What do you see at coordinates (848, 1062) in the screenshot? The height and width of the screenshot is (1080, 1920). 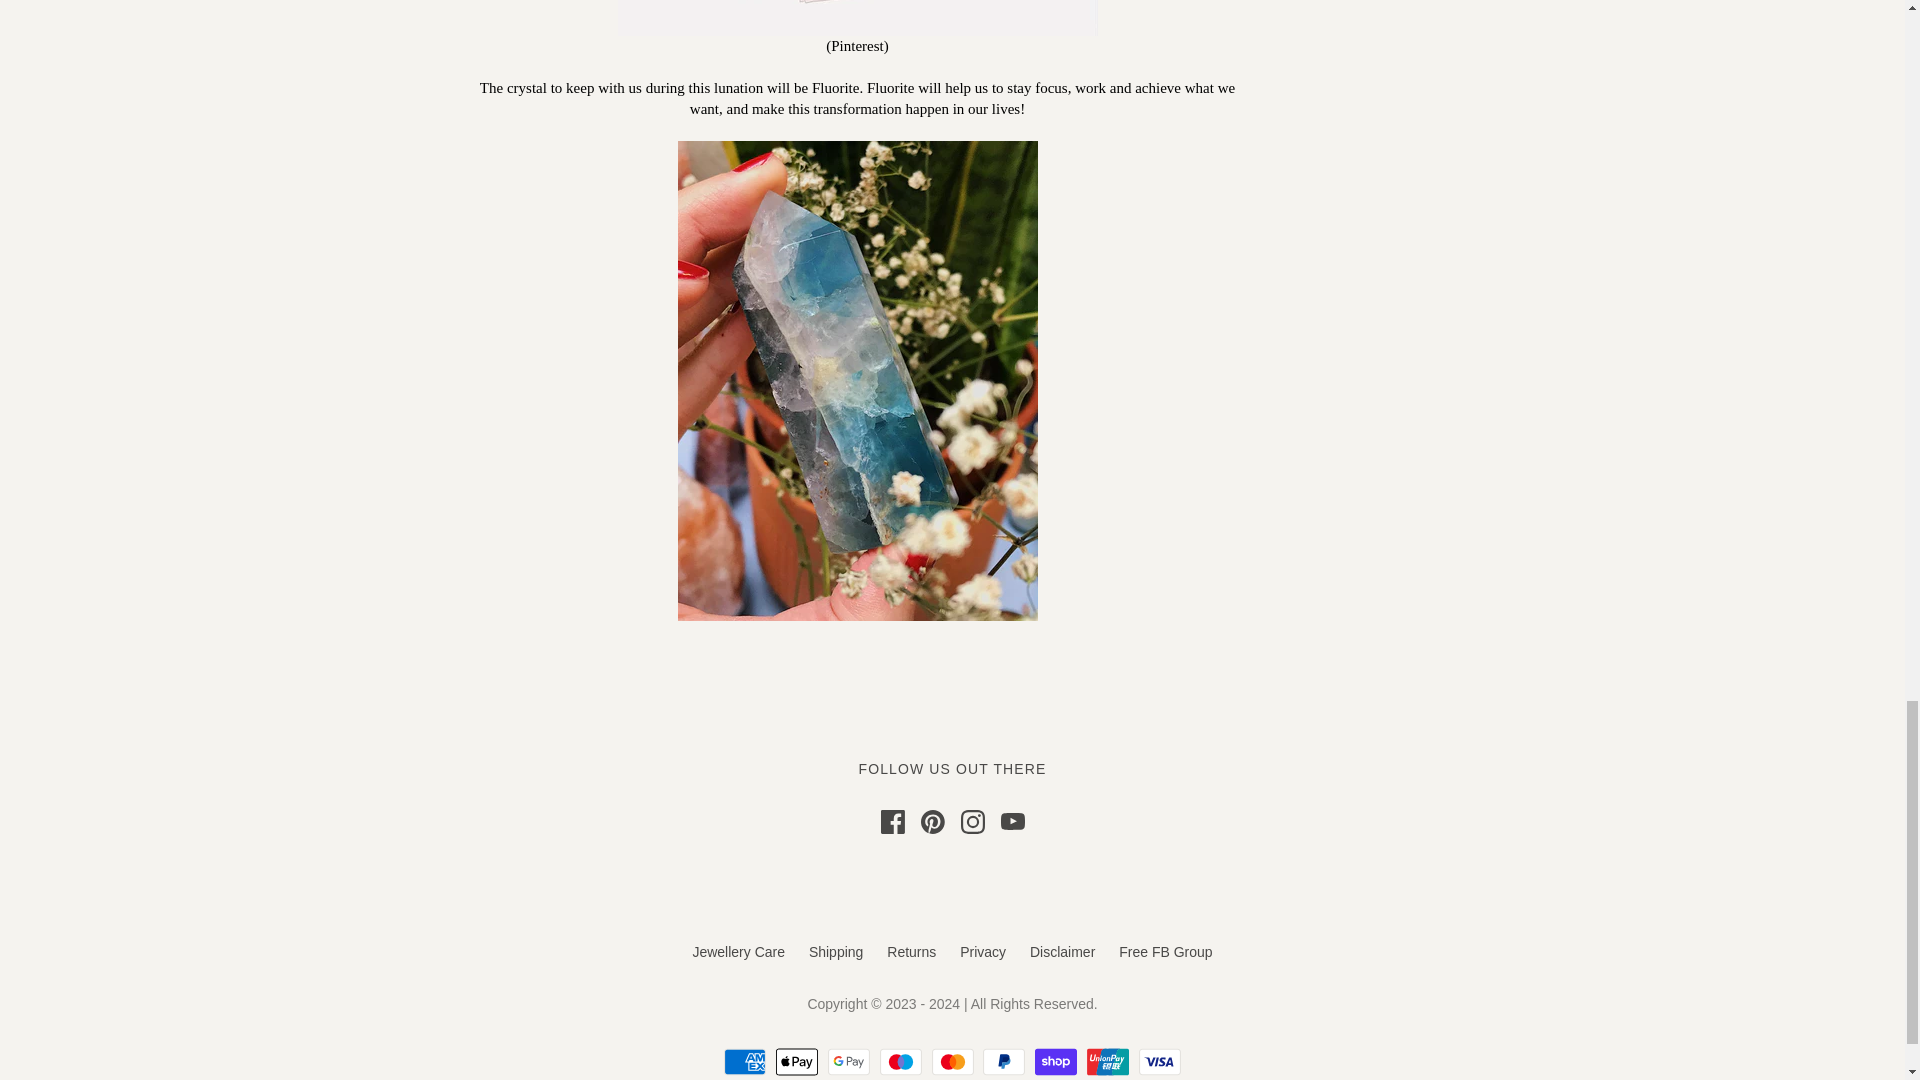 I see `Google Pay` at bounding box center [848, 1062].